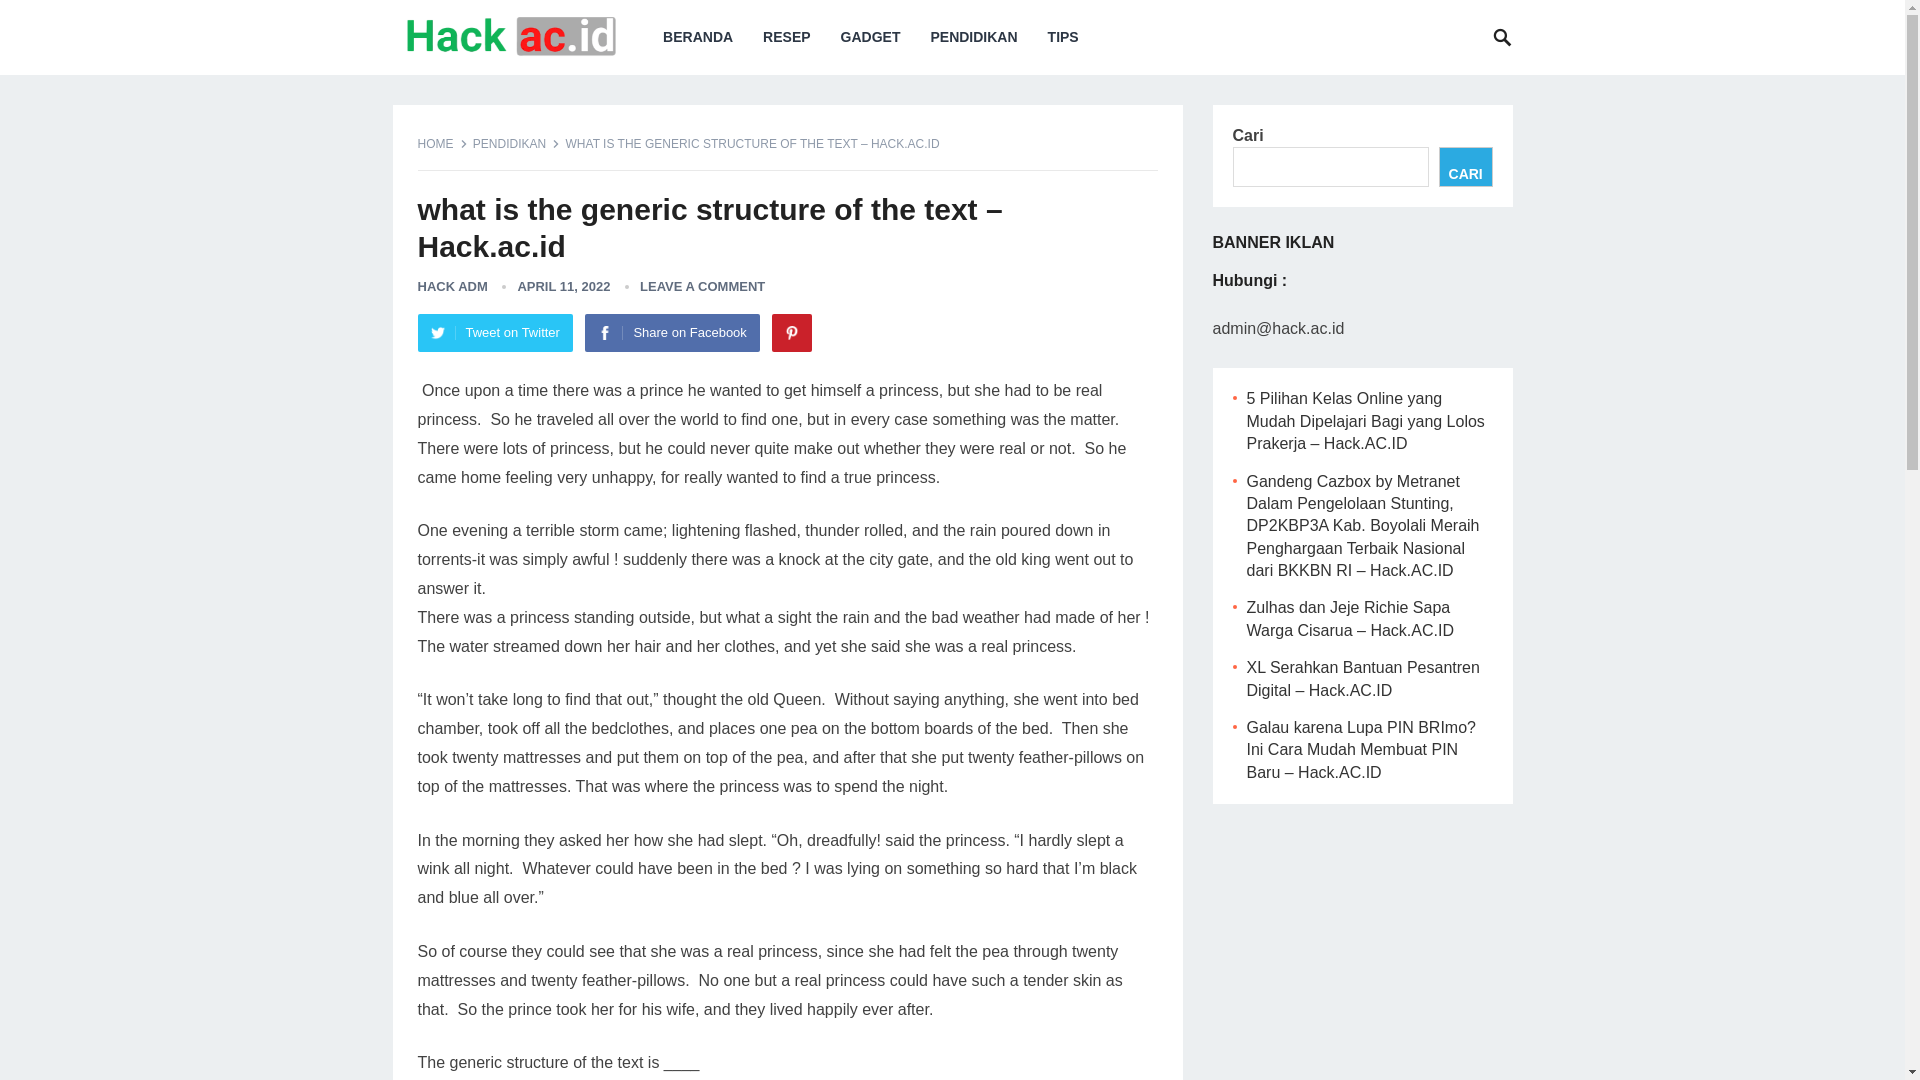 The height and width of the screenshot is (1080, 1920). I want to click on Tweet on Twitter, so click(495, 333).